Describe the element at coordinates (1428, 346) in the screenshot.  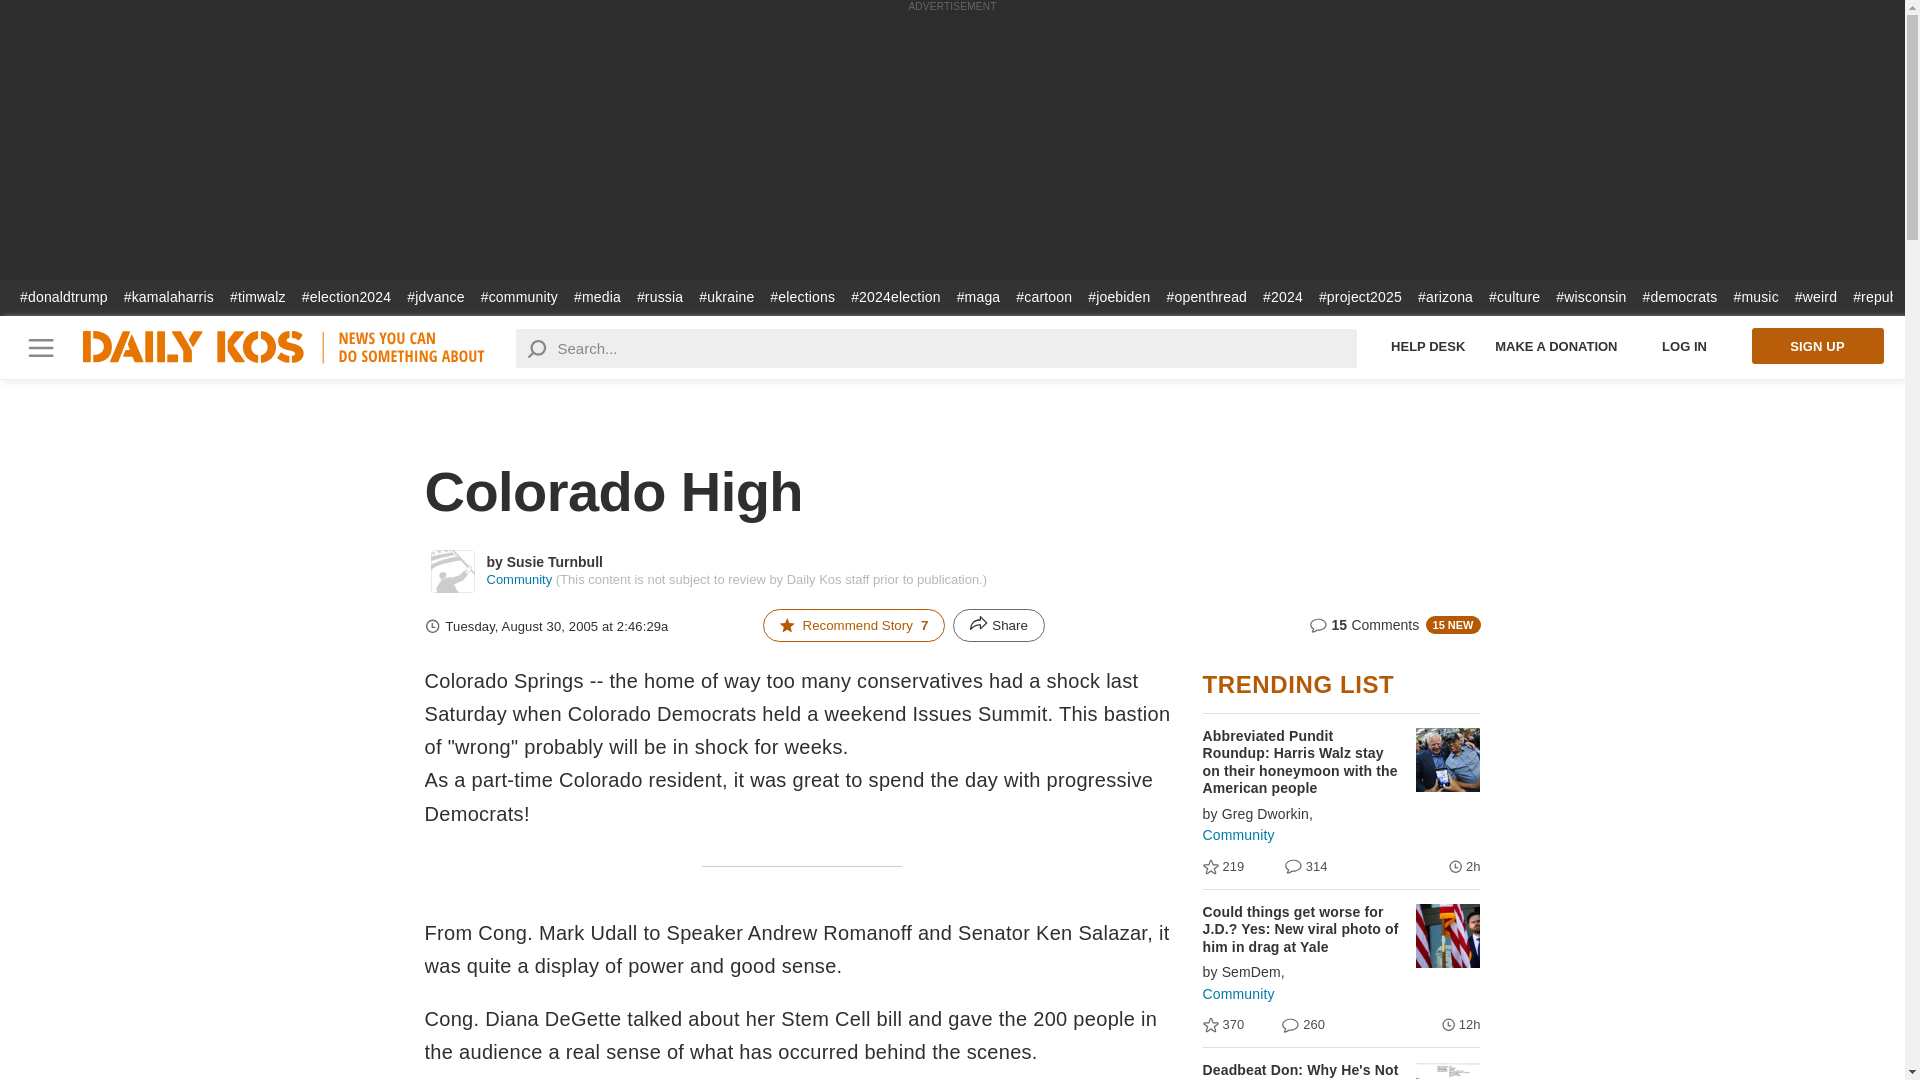
I see `Help Desk` at that location.